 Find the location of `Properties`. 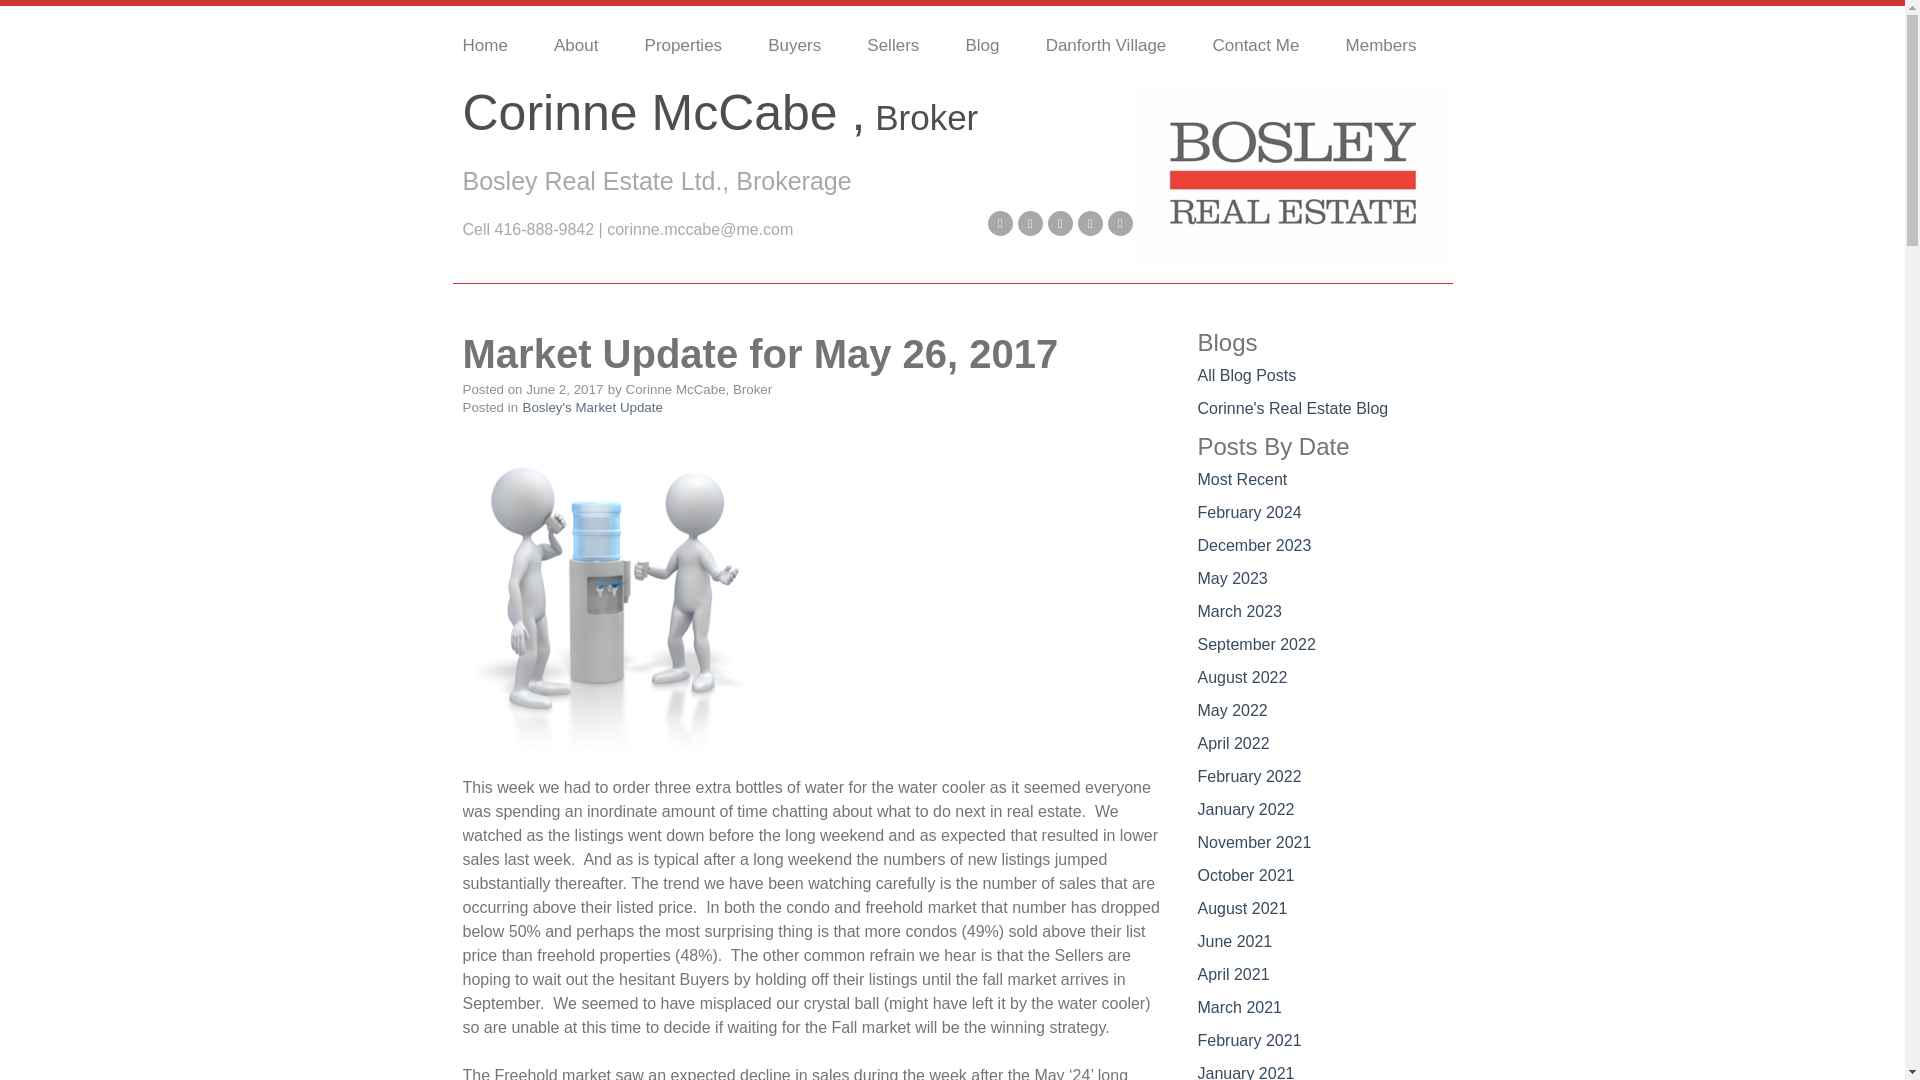

Properties is located at coordinates (696, 46).